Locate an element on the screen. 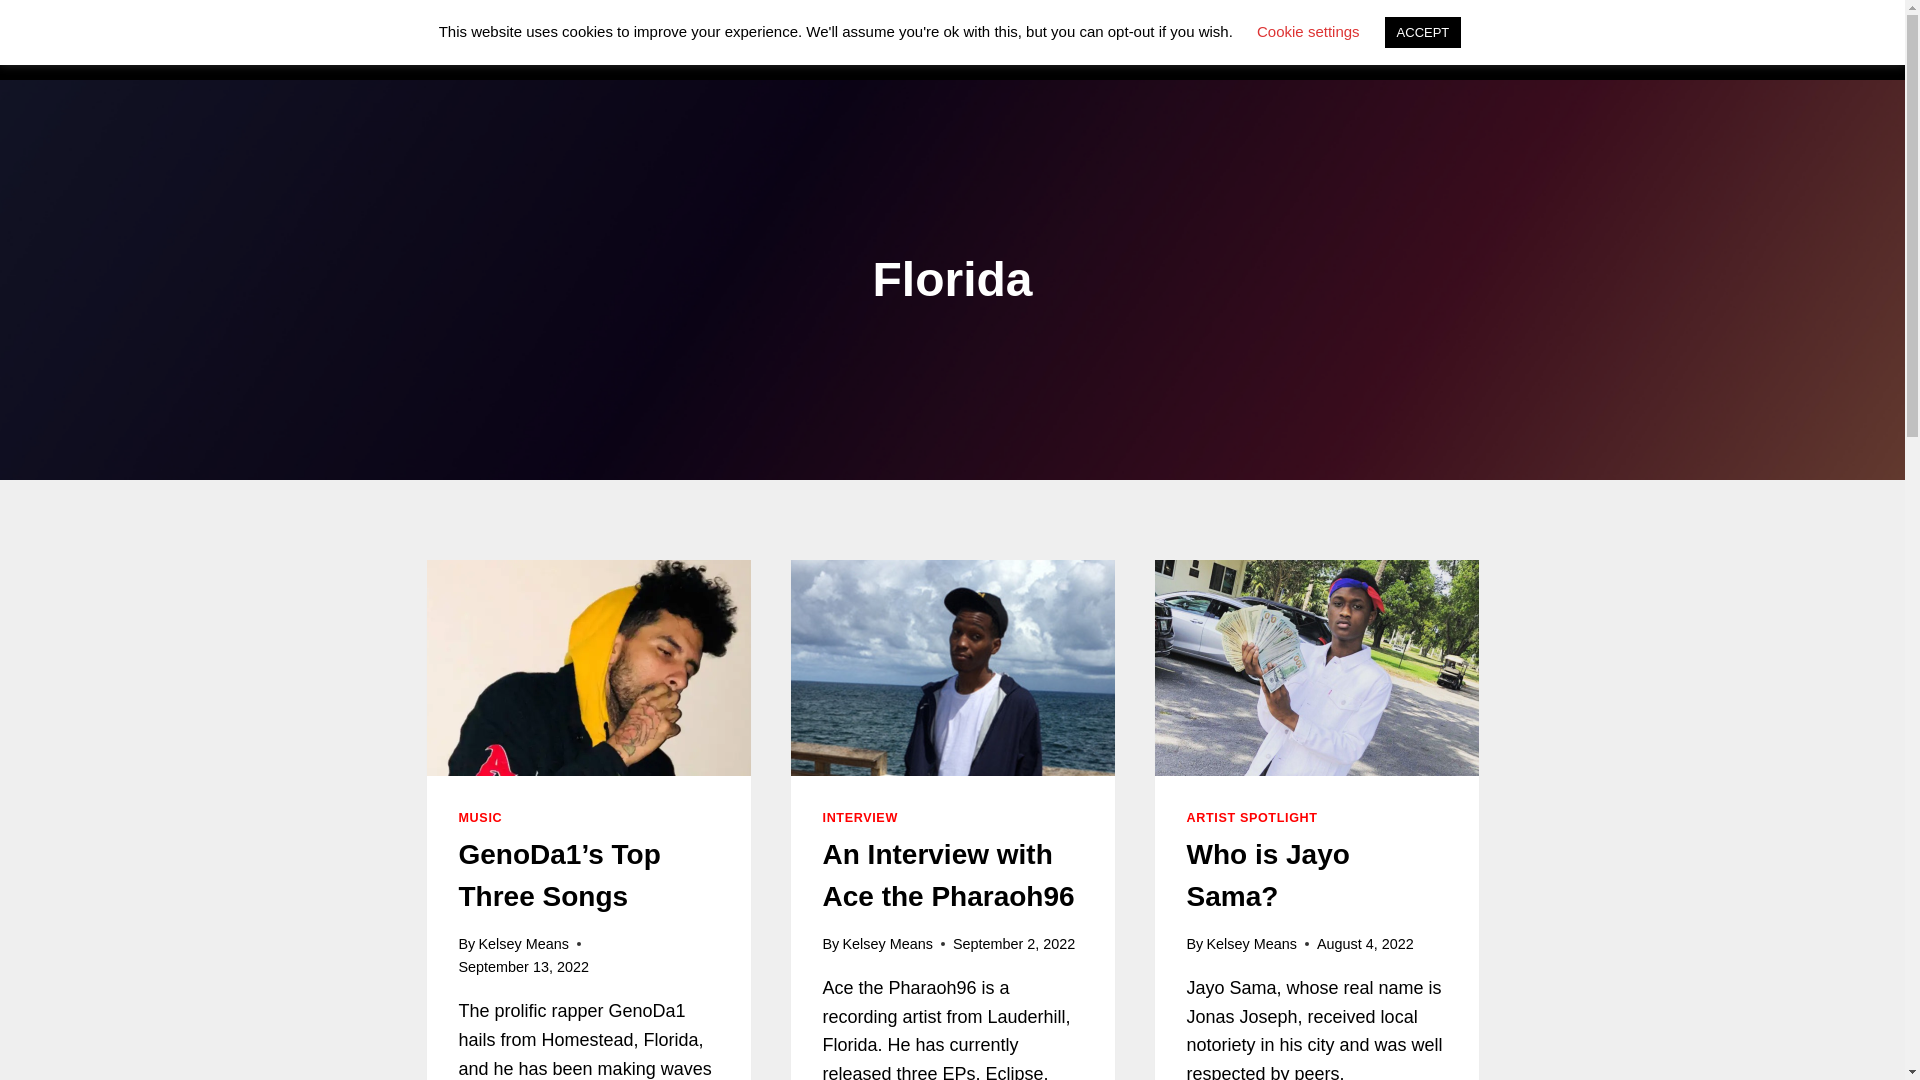 The height and width of the screenshot is (1080, 1920). An Interview with Ace the Pharaoh96 is located at coordinates (947, 875).